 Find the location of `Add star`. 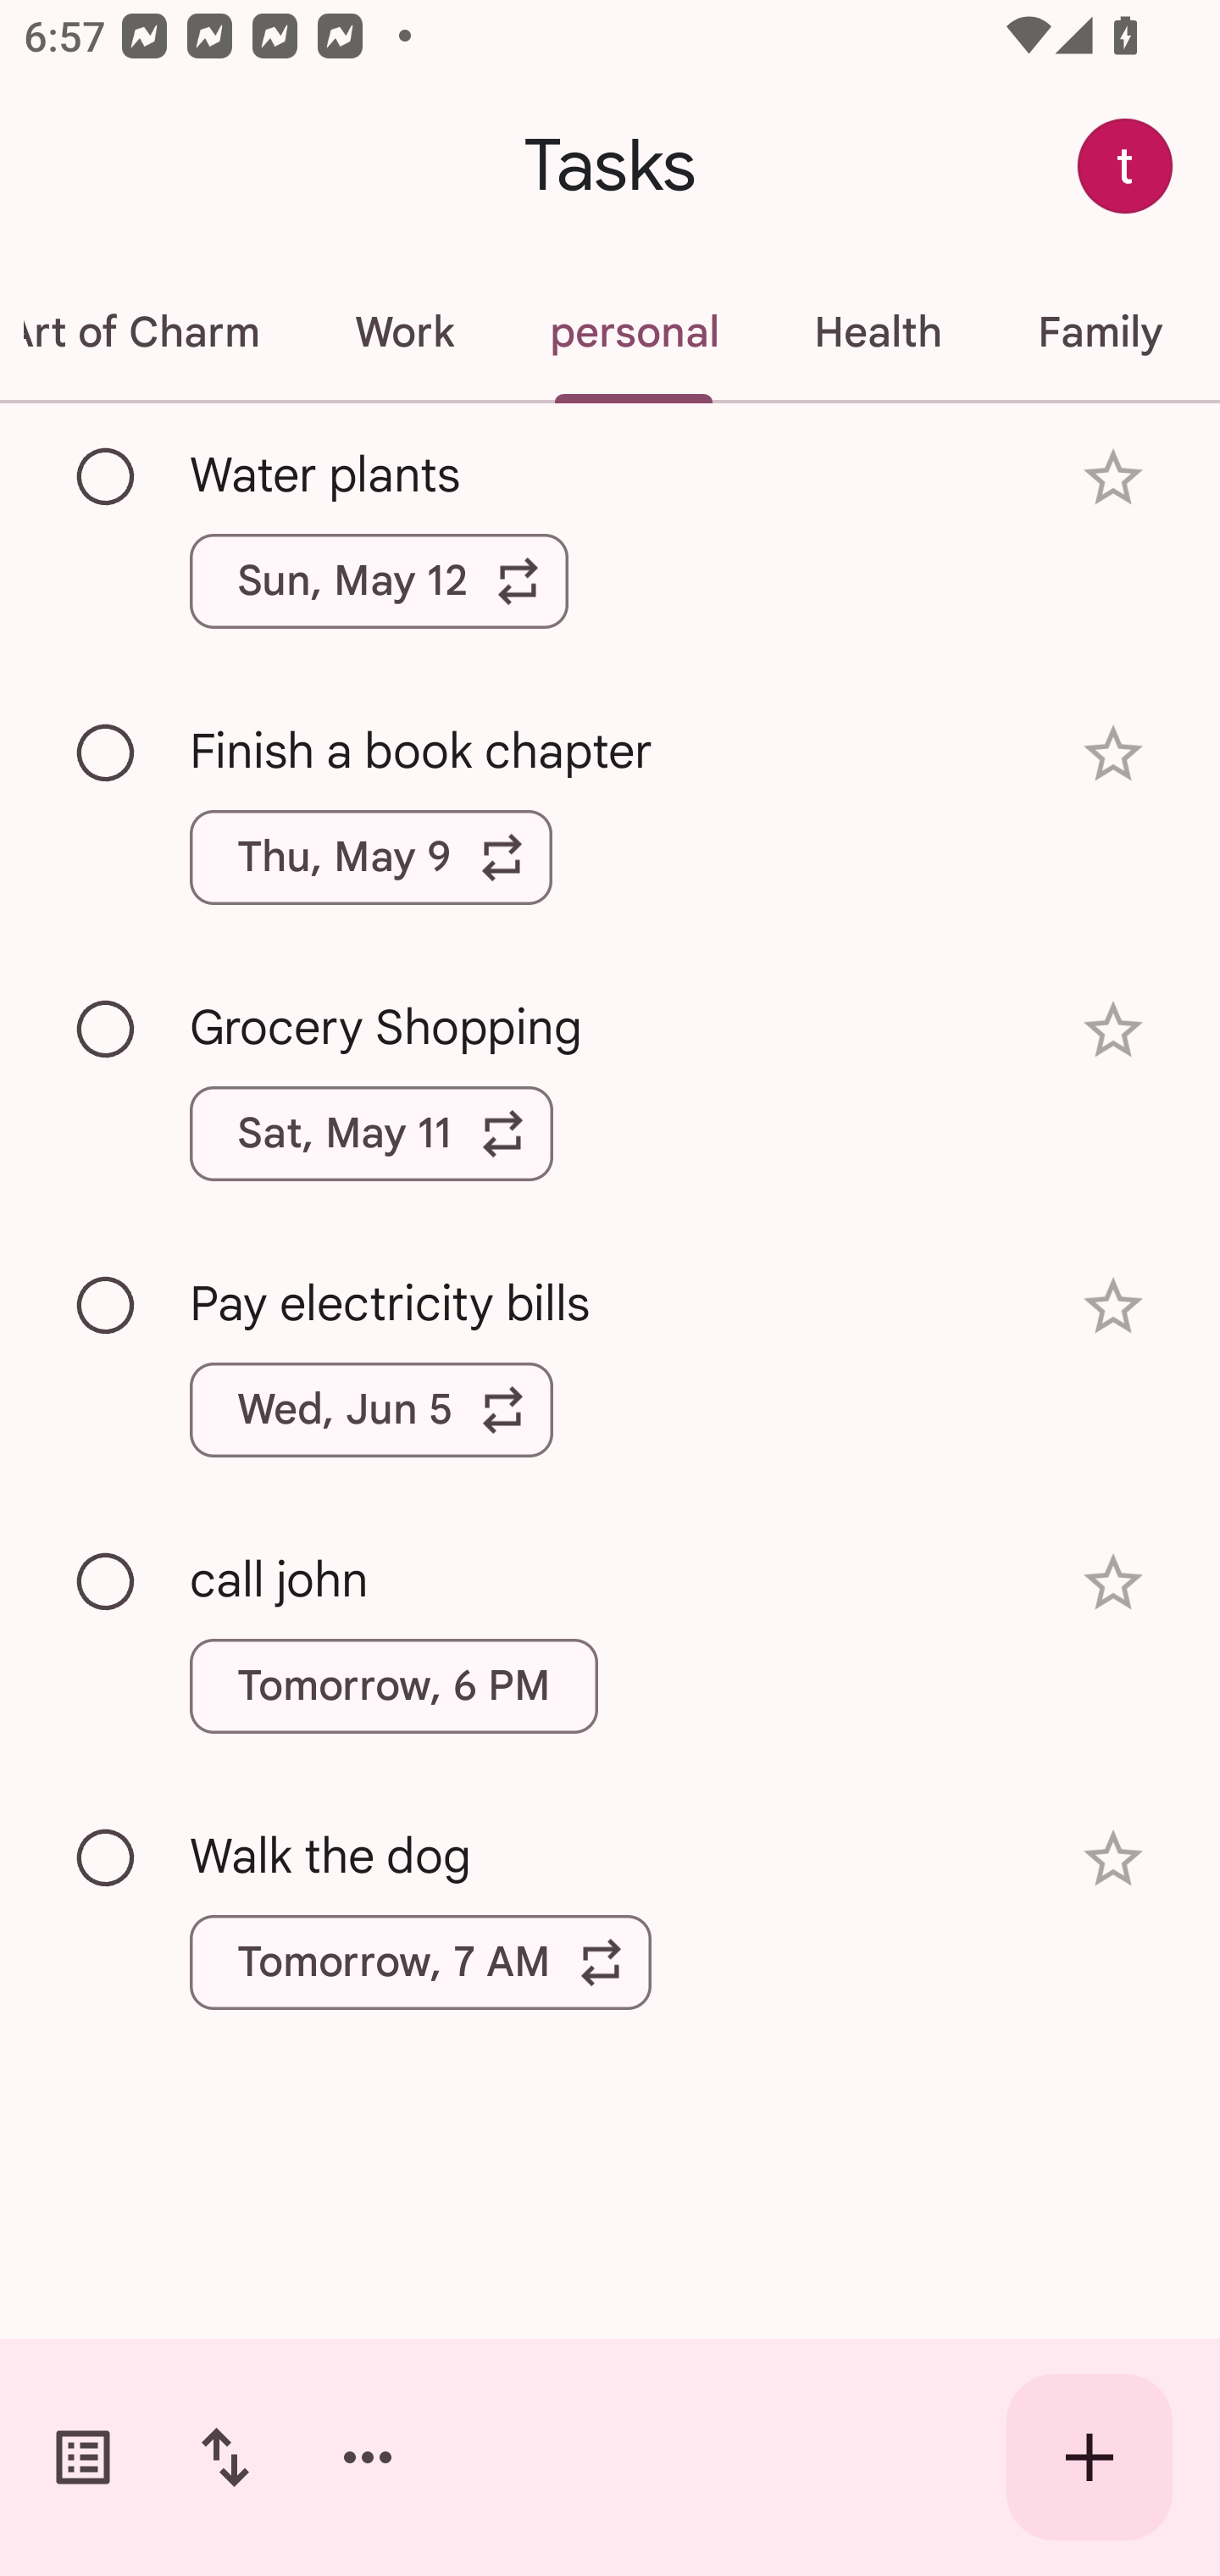

Add star is located at coordinates (1113, 1030).